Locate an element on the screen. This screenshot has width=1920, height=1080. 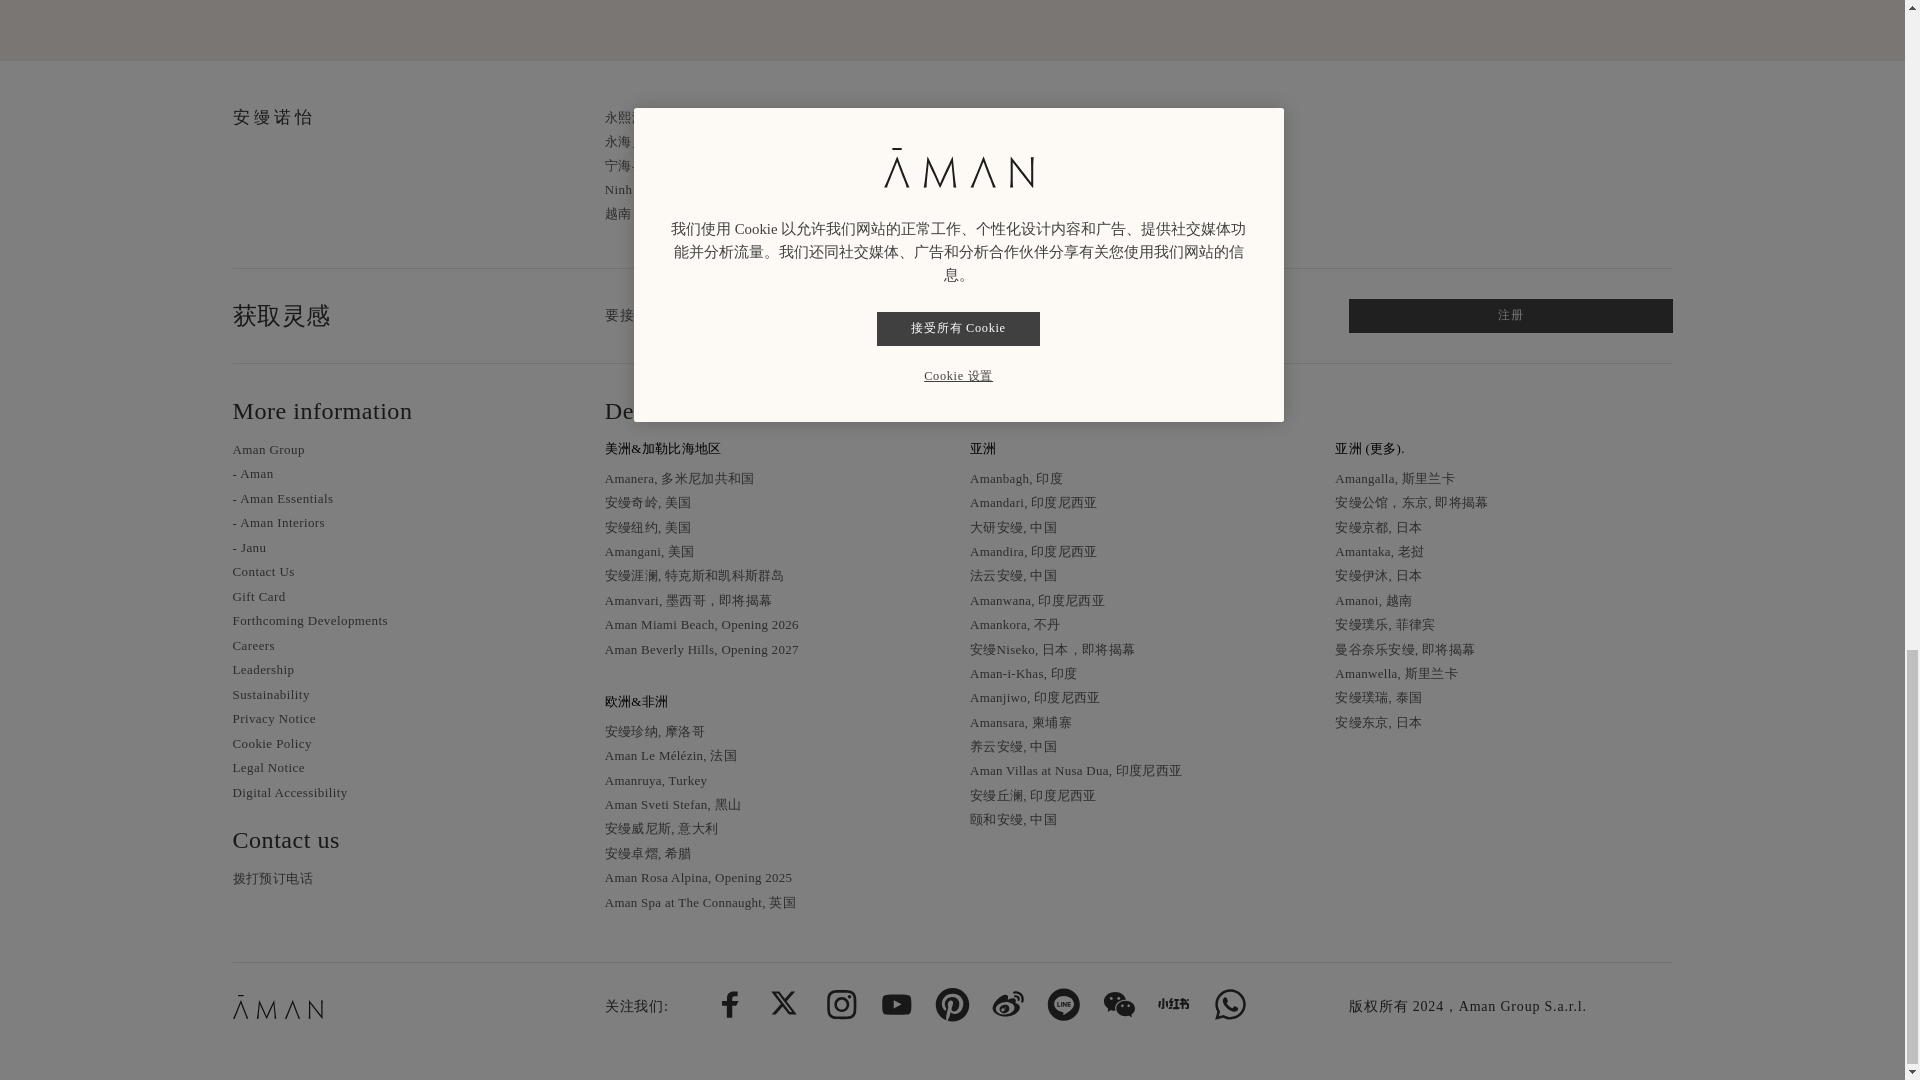
Gift Card is located at coordinates (258, 596).